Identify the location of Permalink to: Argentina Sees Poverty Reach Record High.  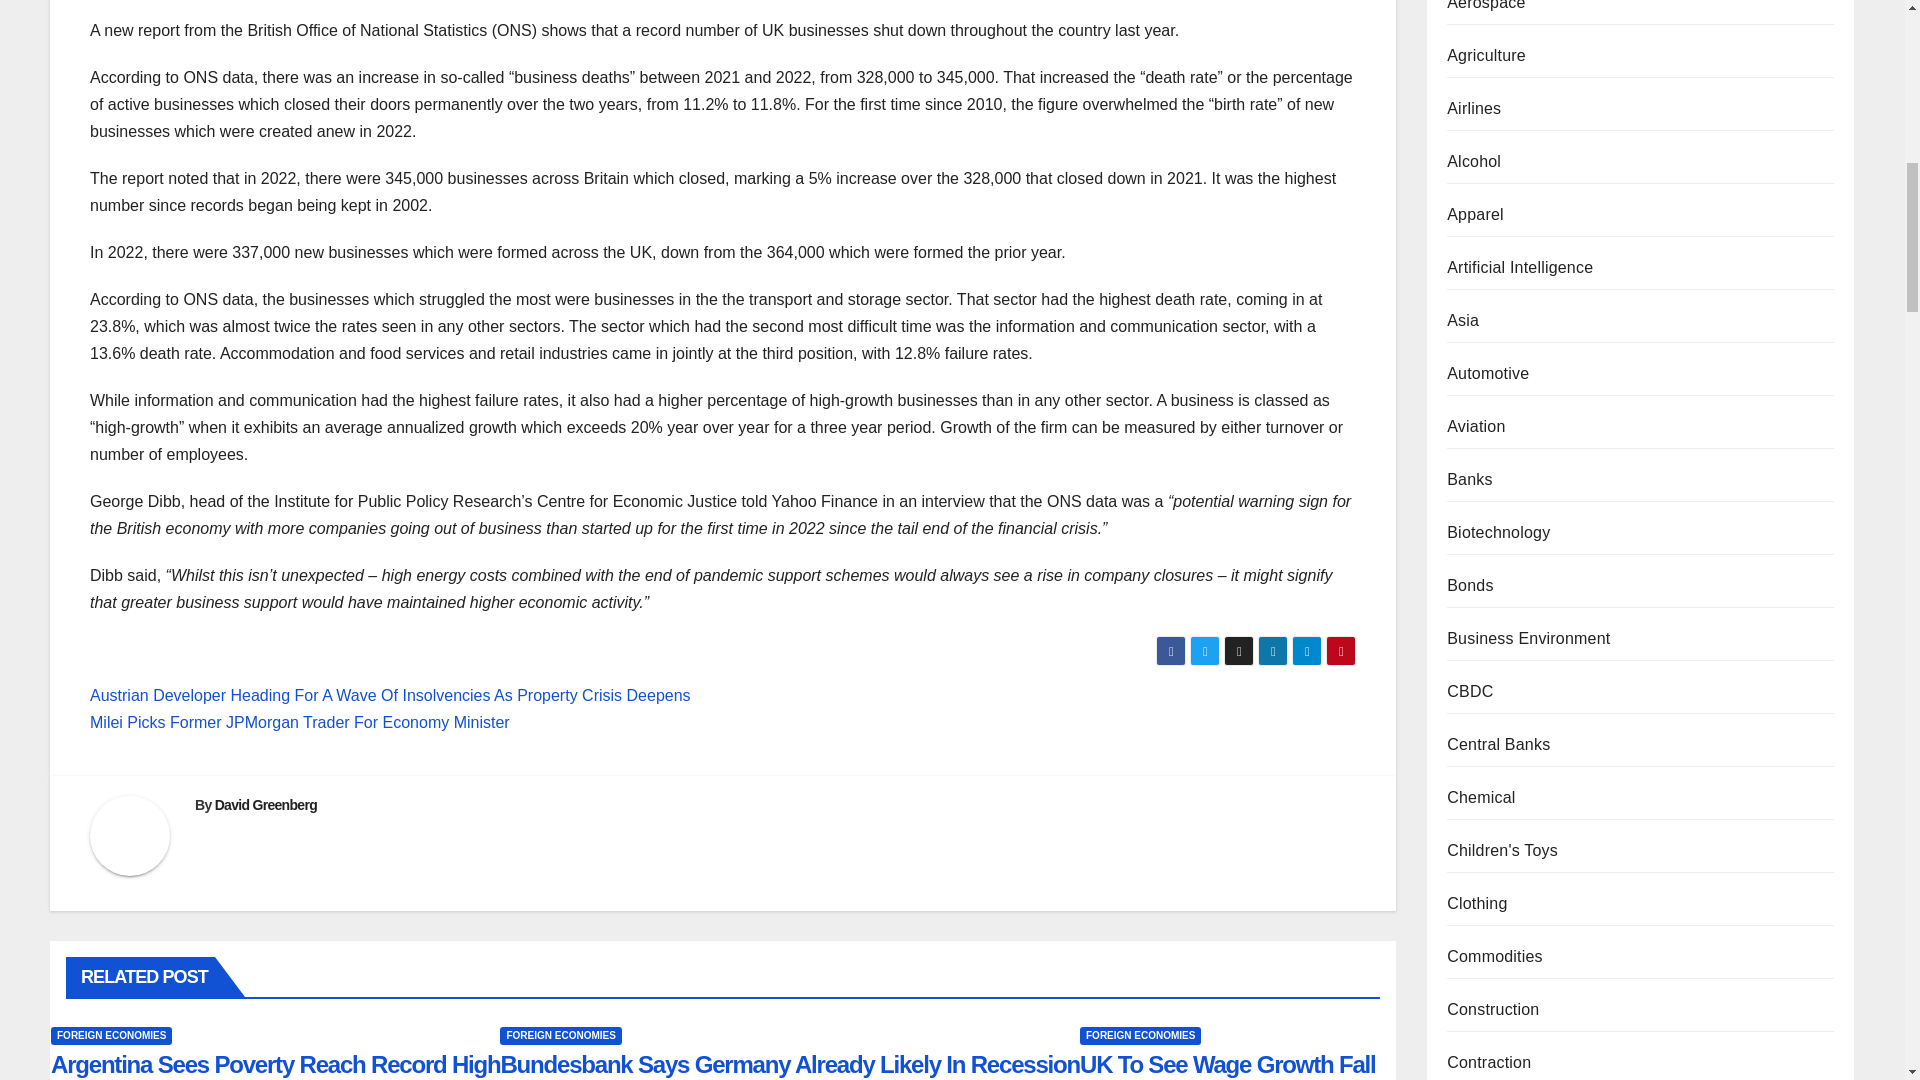
(275, 1064).